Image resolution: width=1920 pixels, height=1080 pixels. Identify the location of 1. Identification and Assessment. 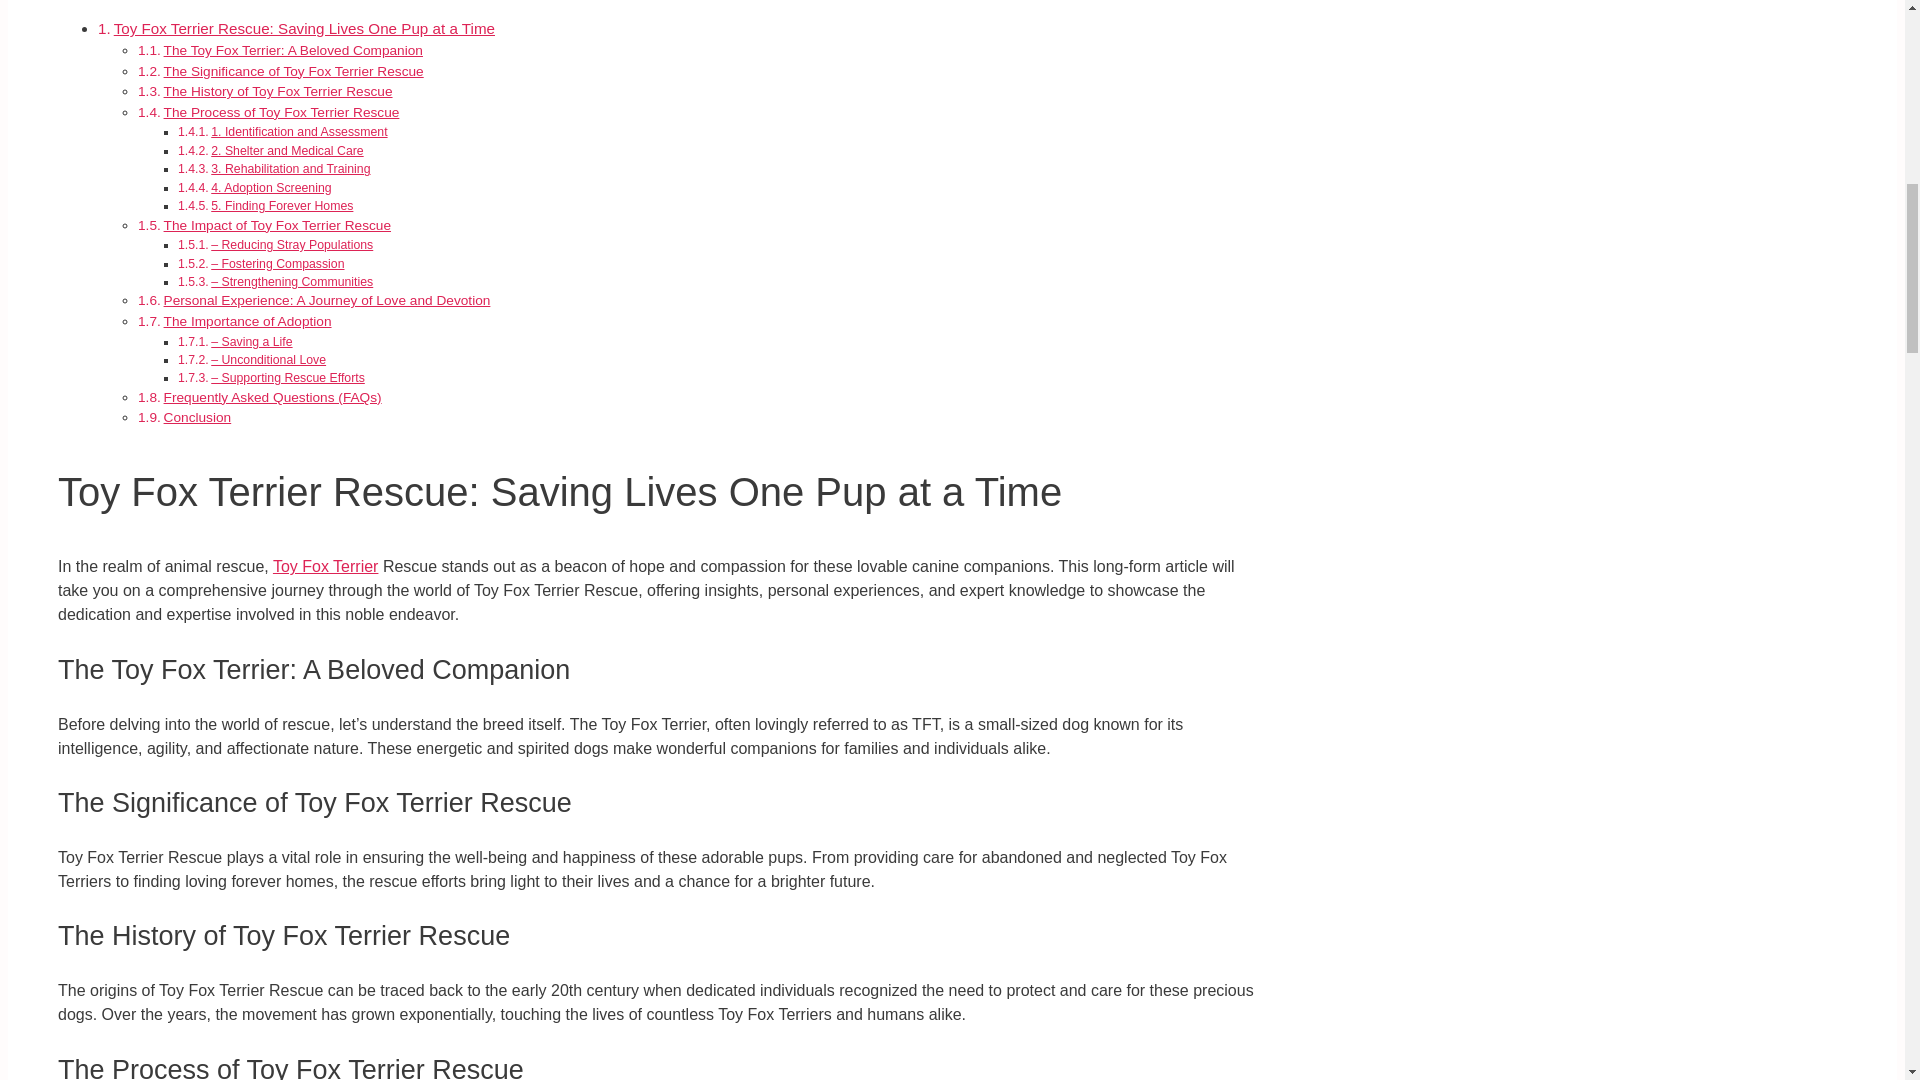
(299, 132).